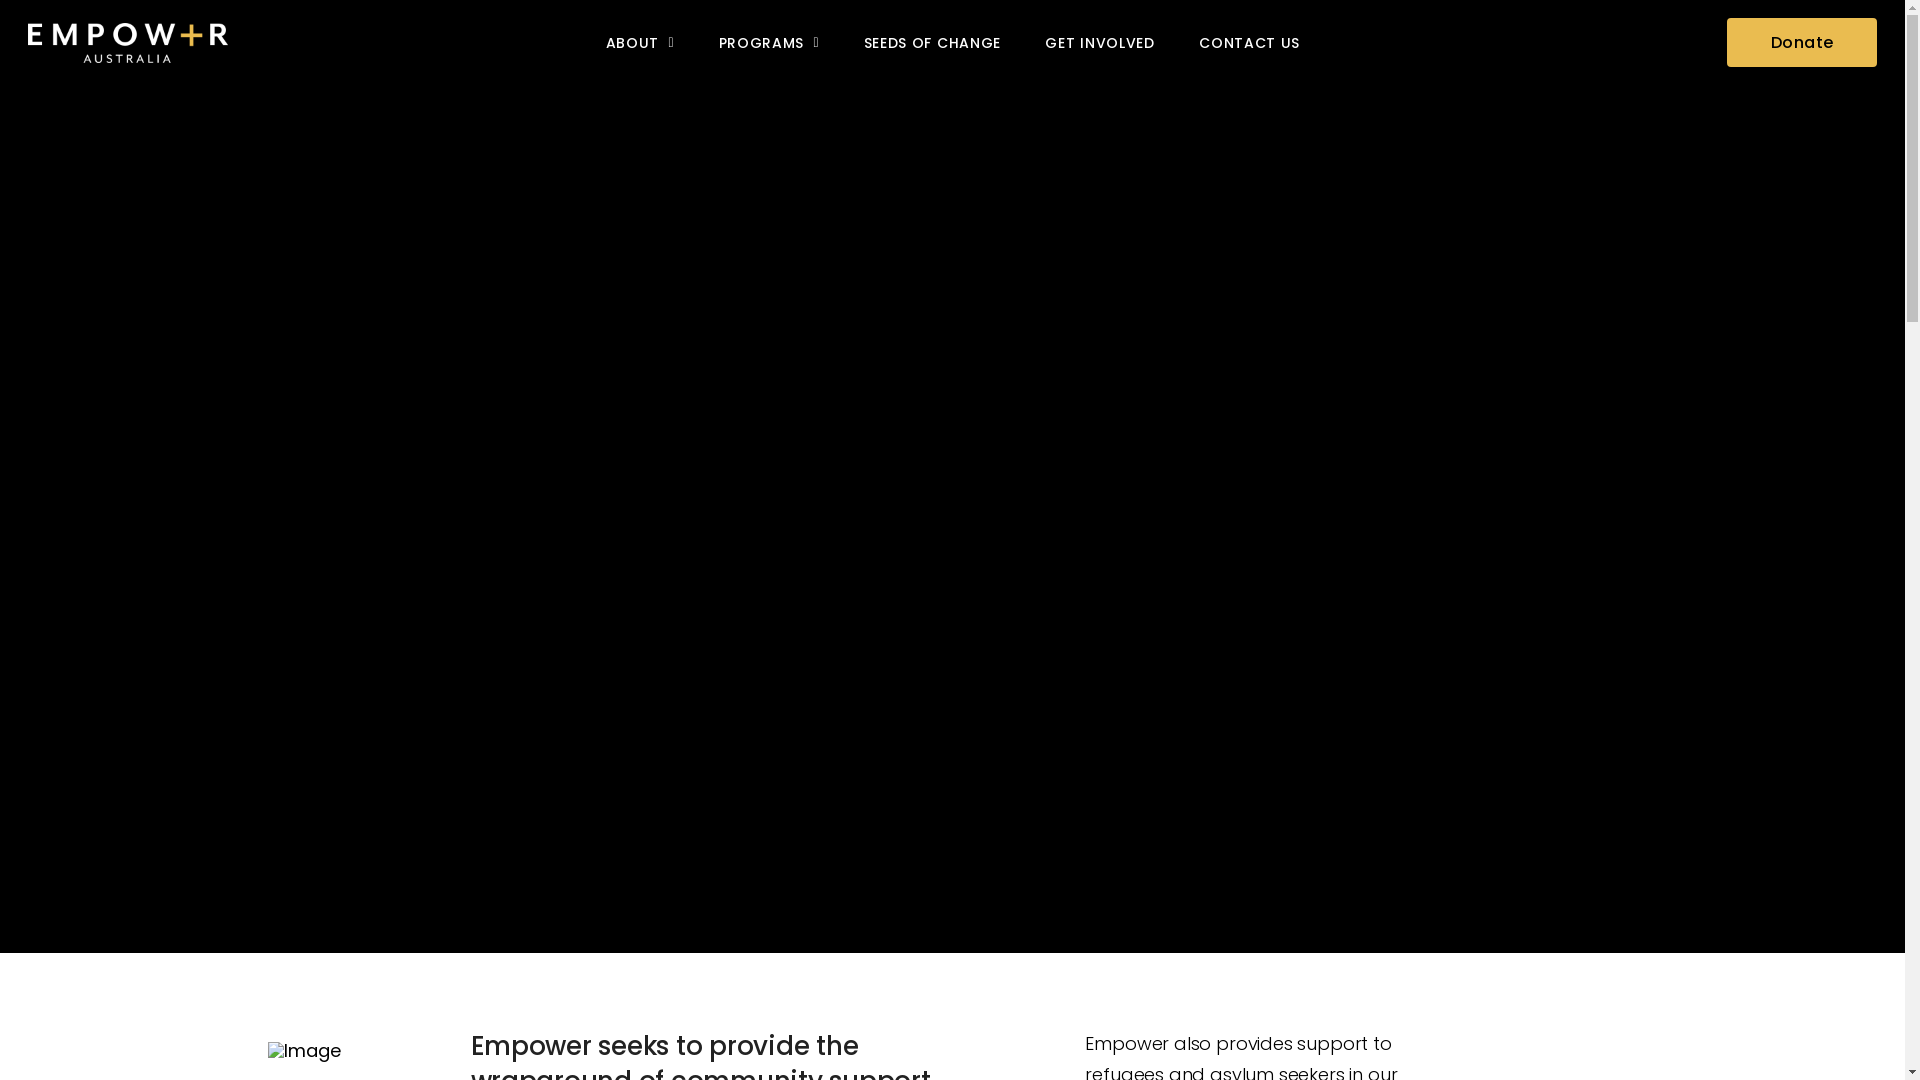  I want to click on Donate, so click(1802, 42).